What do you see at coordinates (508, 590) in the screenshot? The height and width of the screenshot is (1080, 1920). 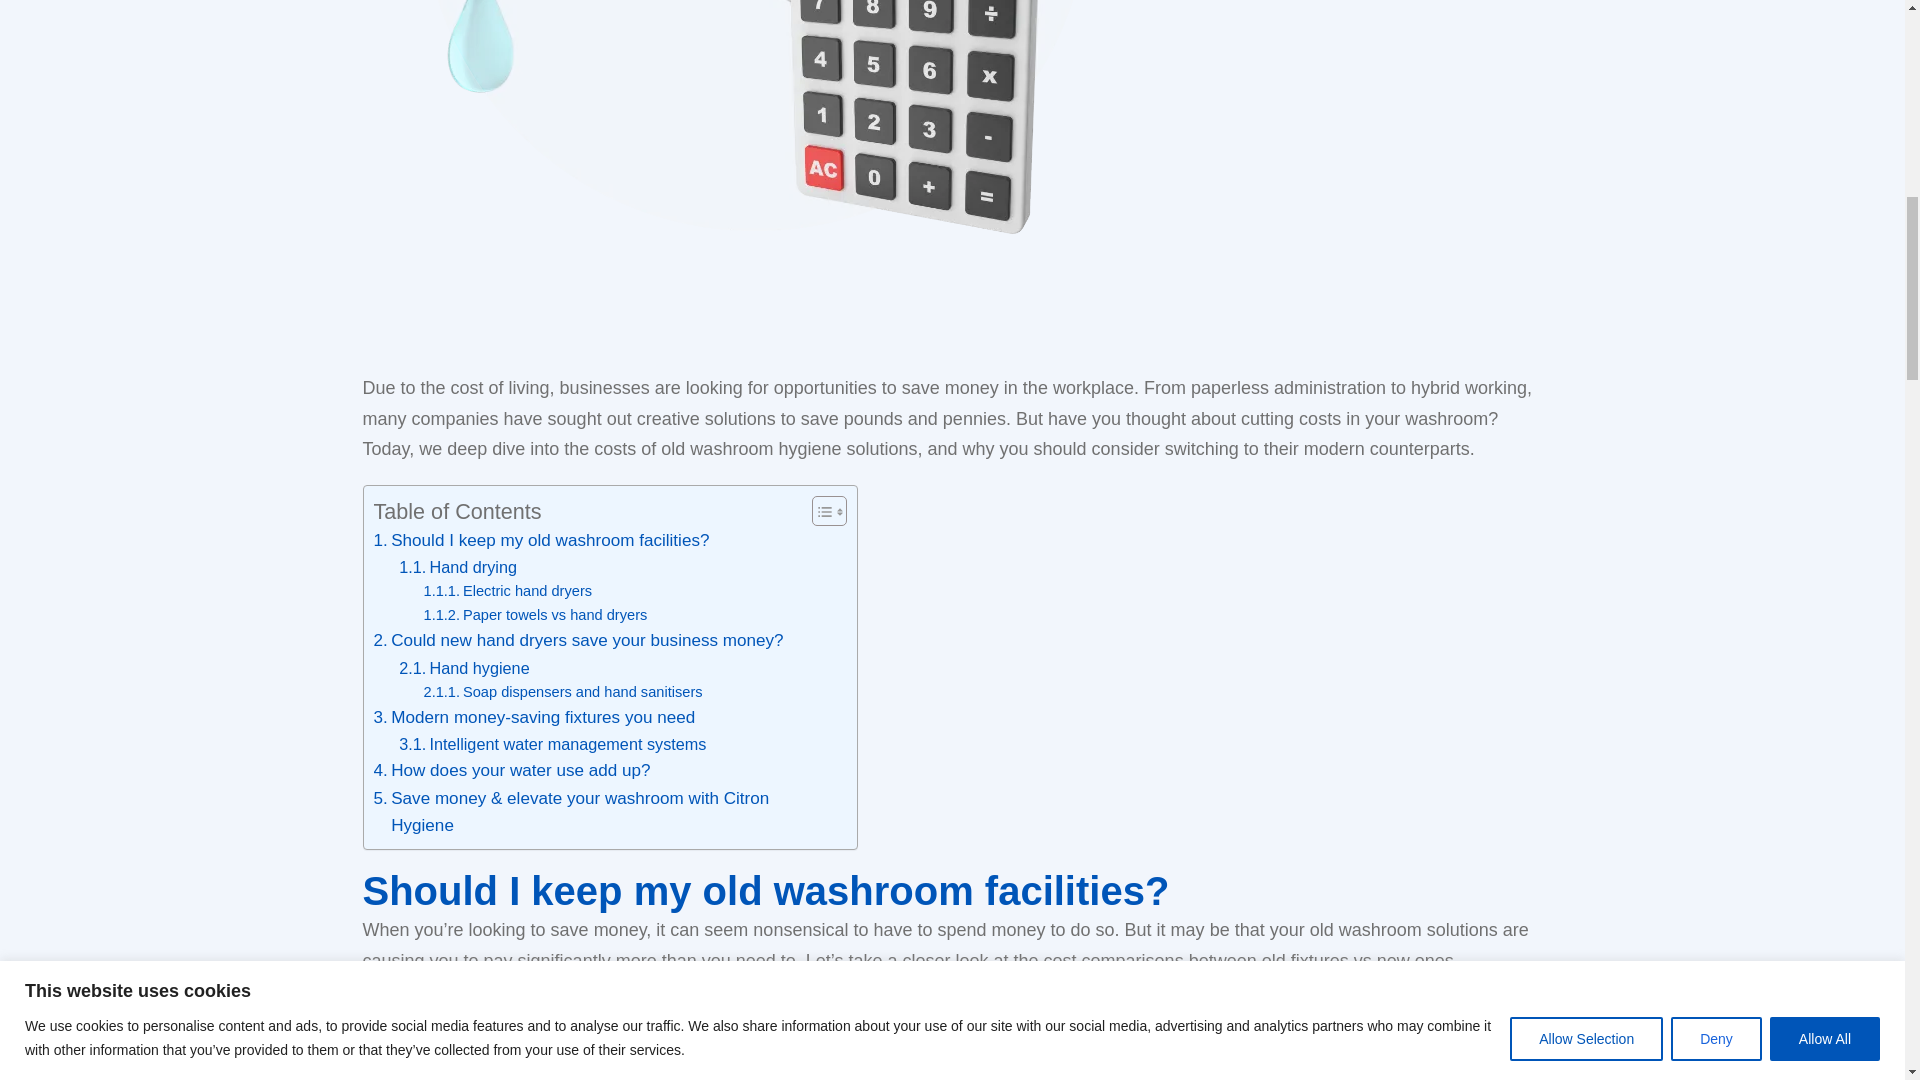 I see `Electric hand dryers` at bounding box center [508, 590].